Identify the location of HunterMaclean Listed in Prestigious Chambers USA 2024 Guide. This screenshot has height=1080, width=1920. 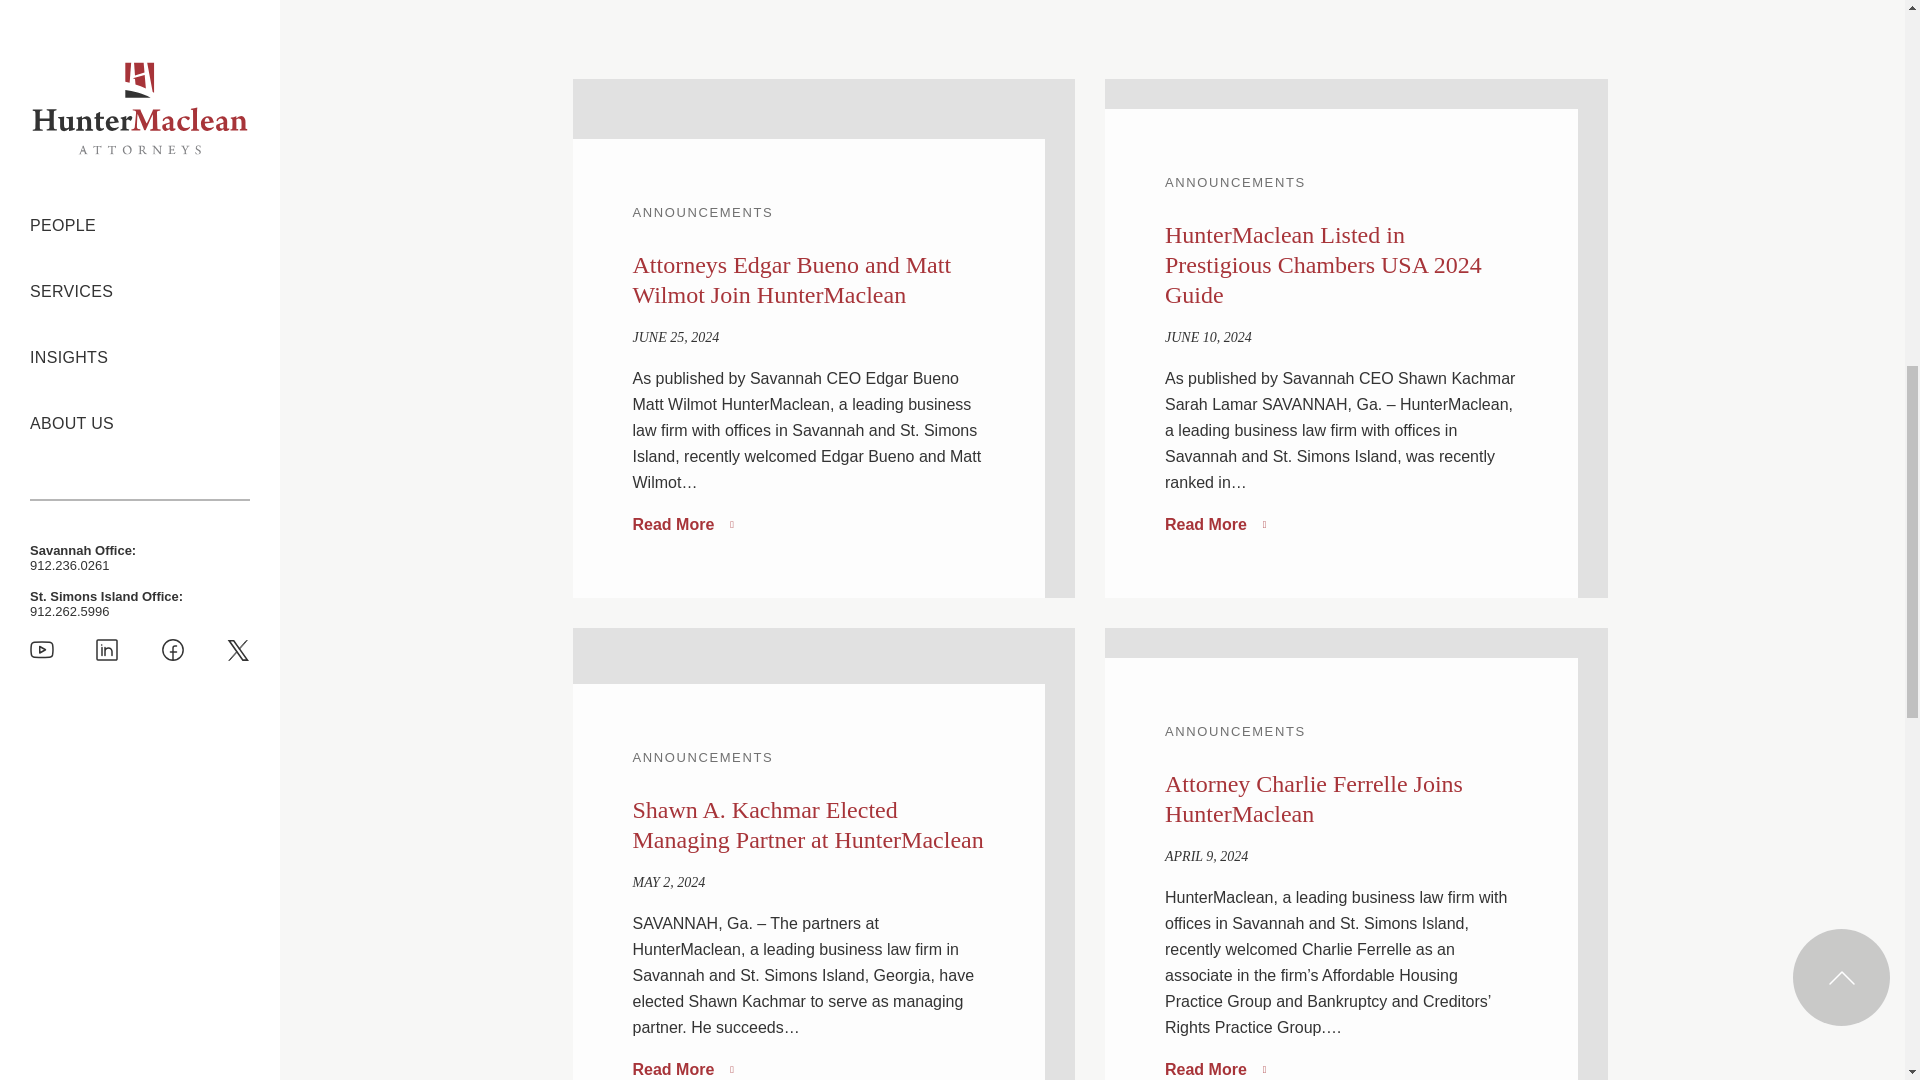
(1324, 264).